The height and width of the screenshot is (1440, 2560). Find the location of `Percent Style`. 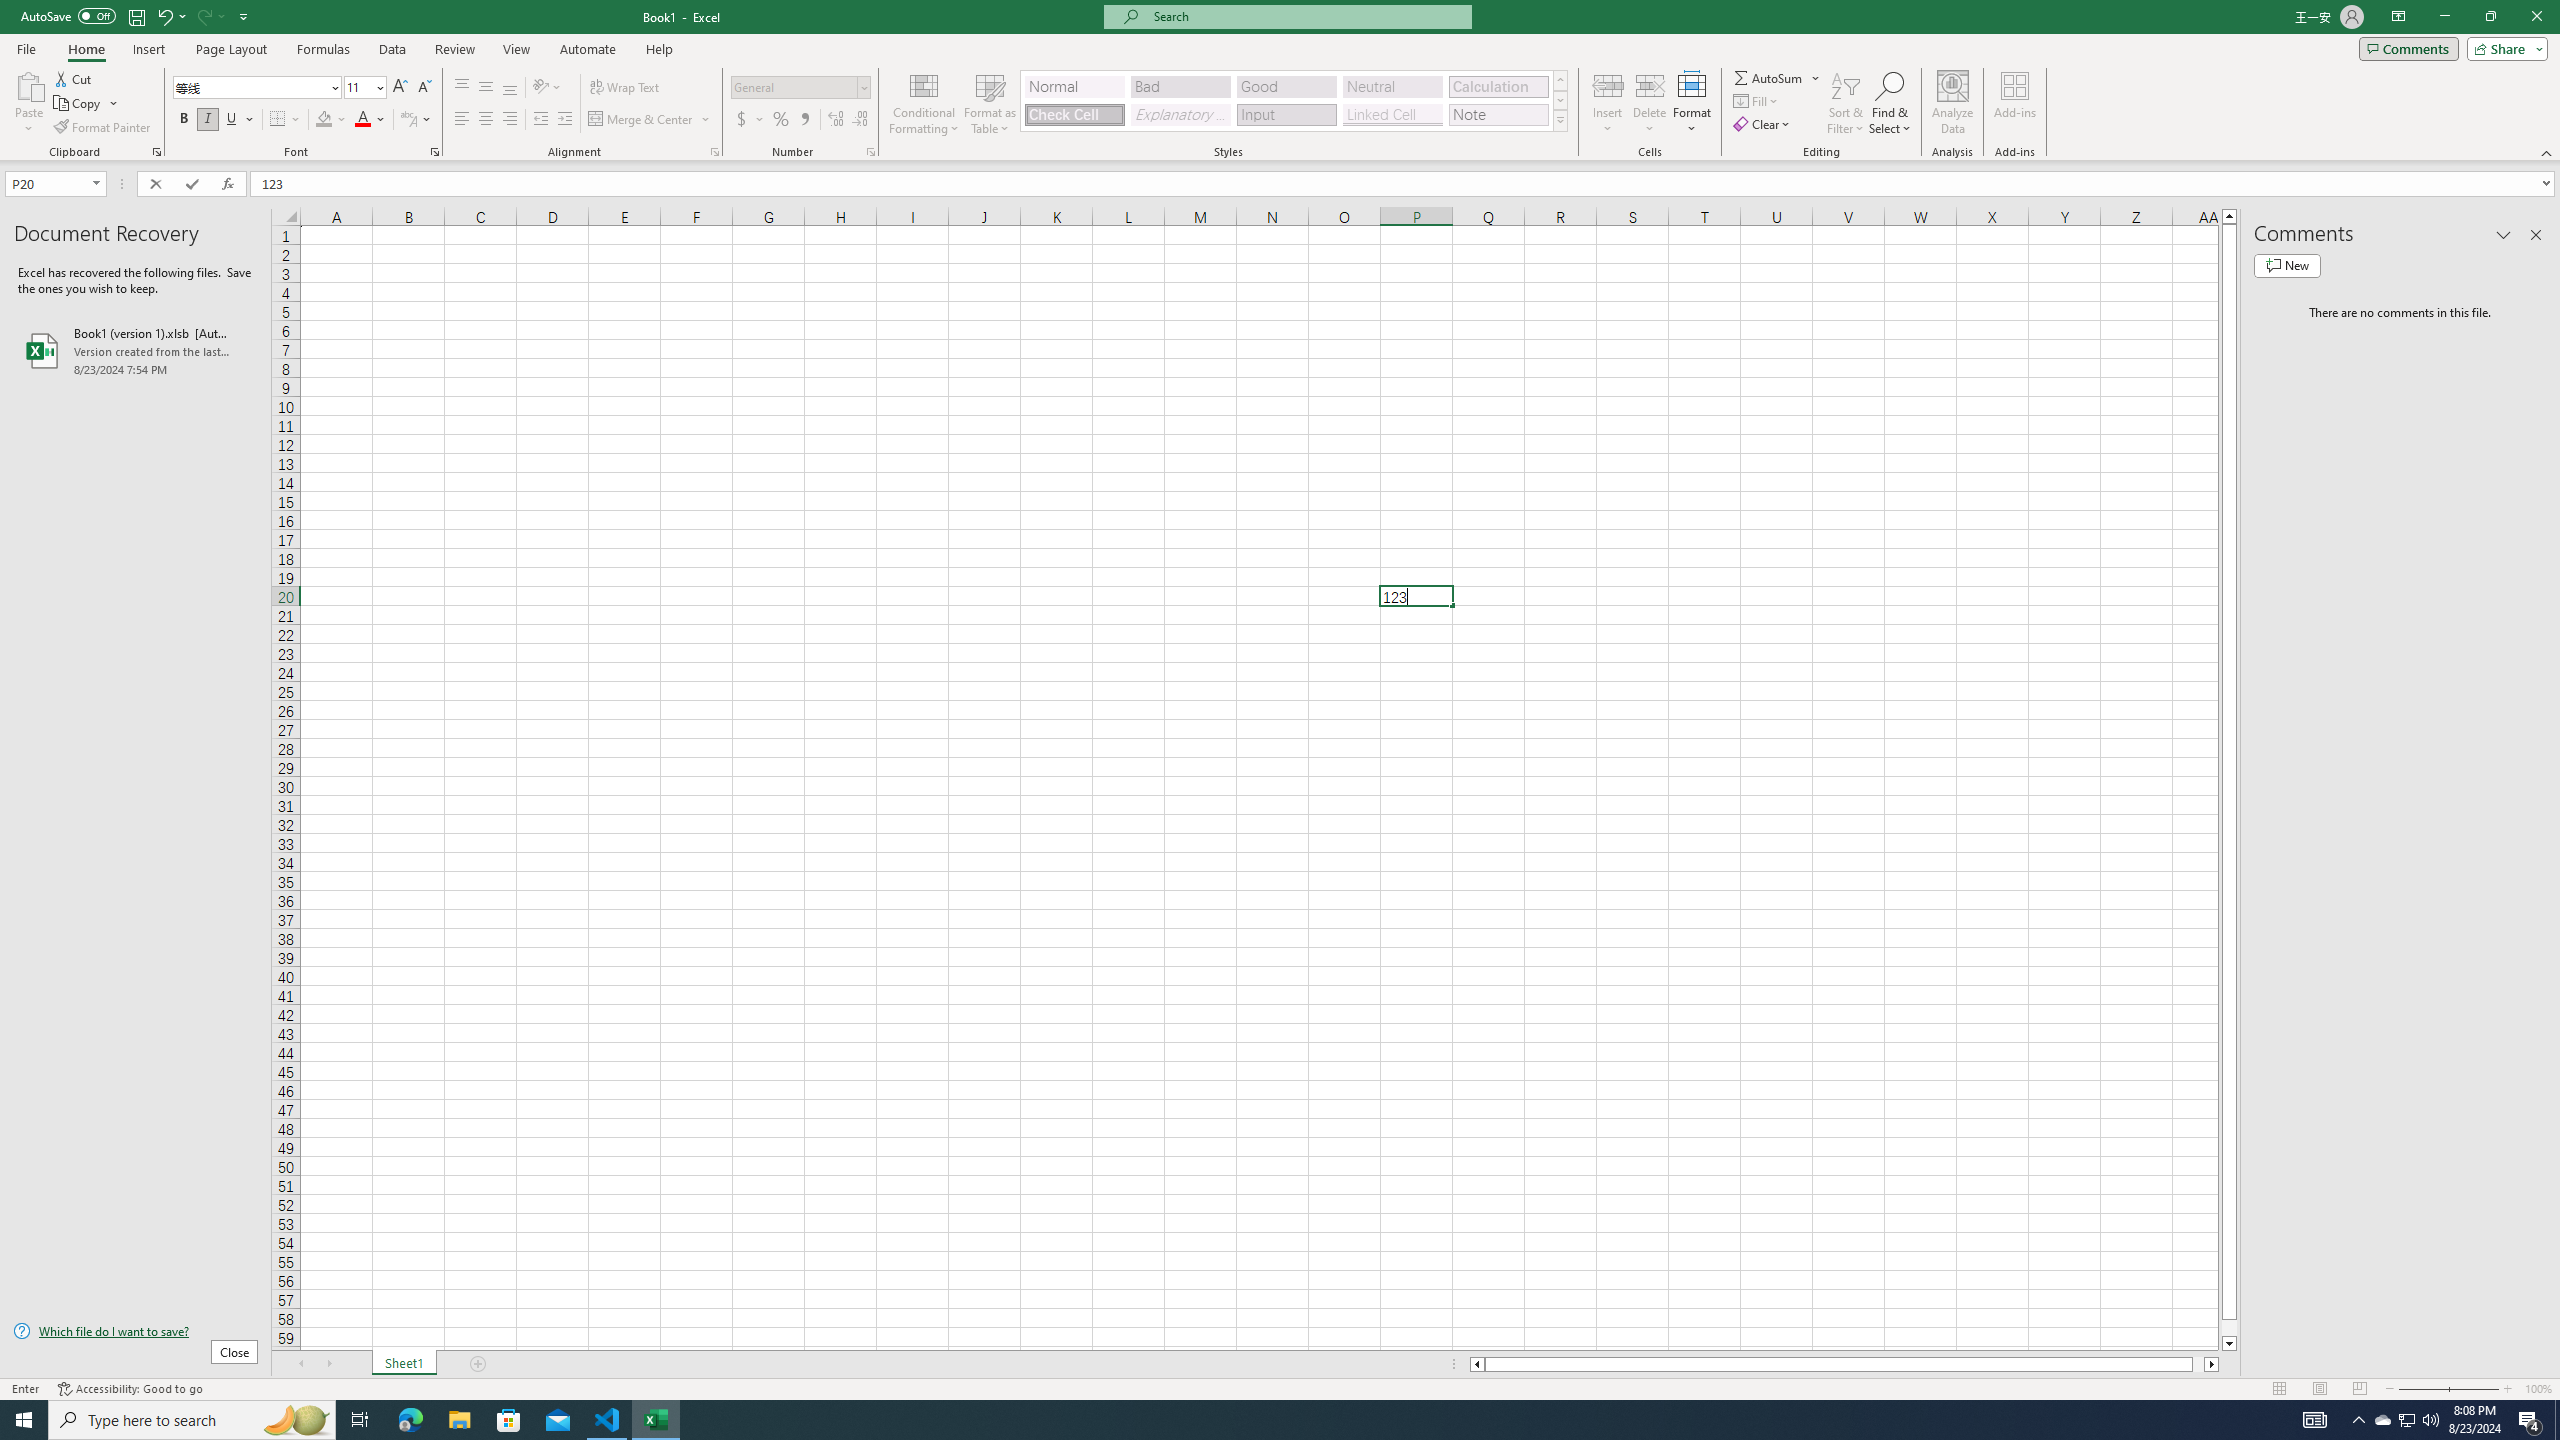

Percent Style is located at coordinates (780, 120).